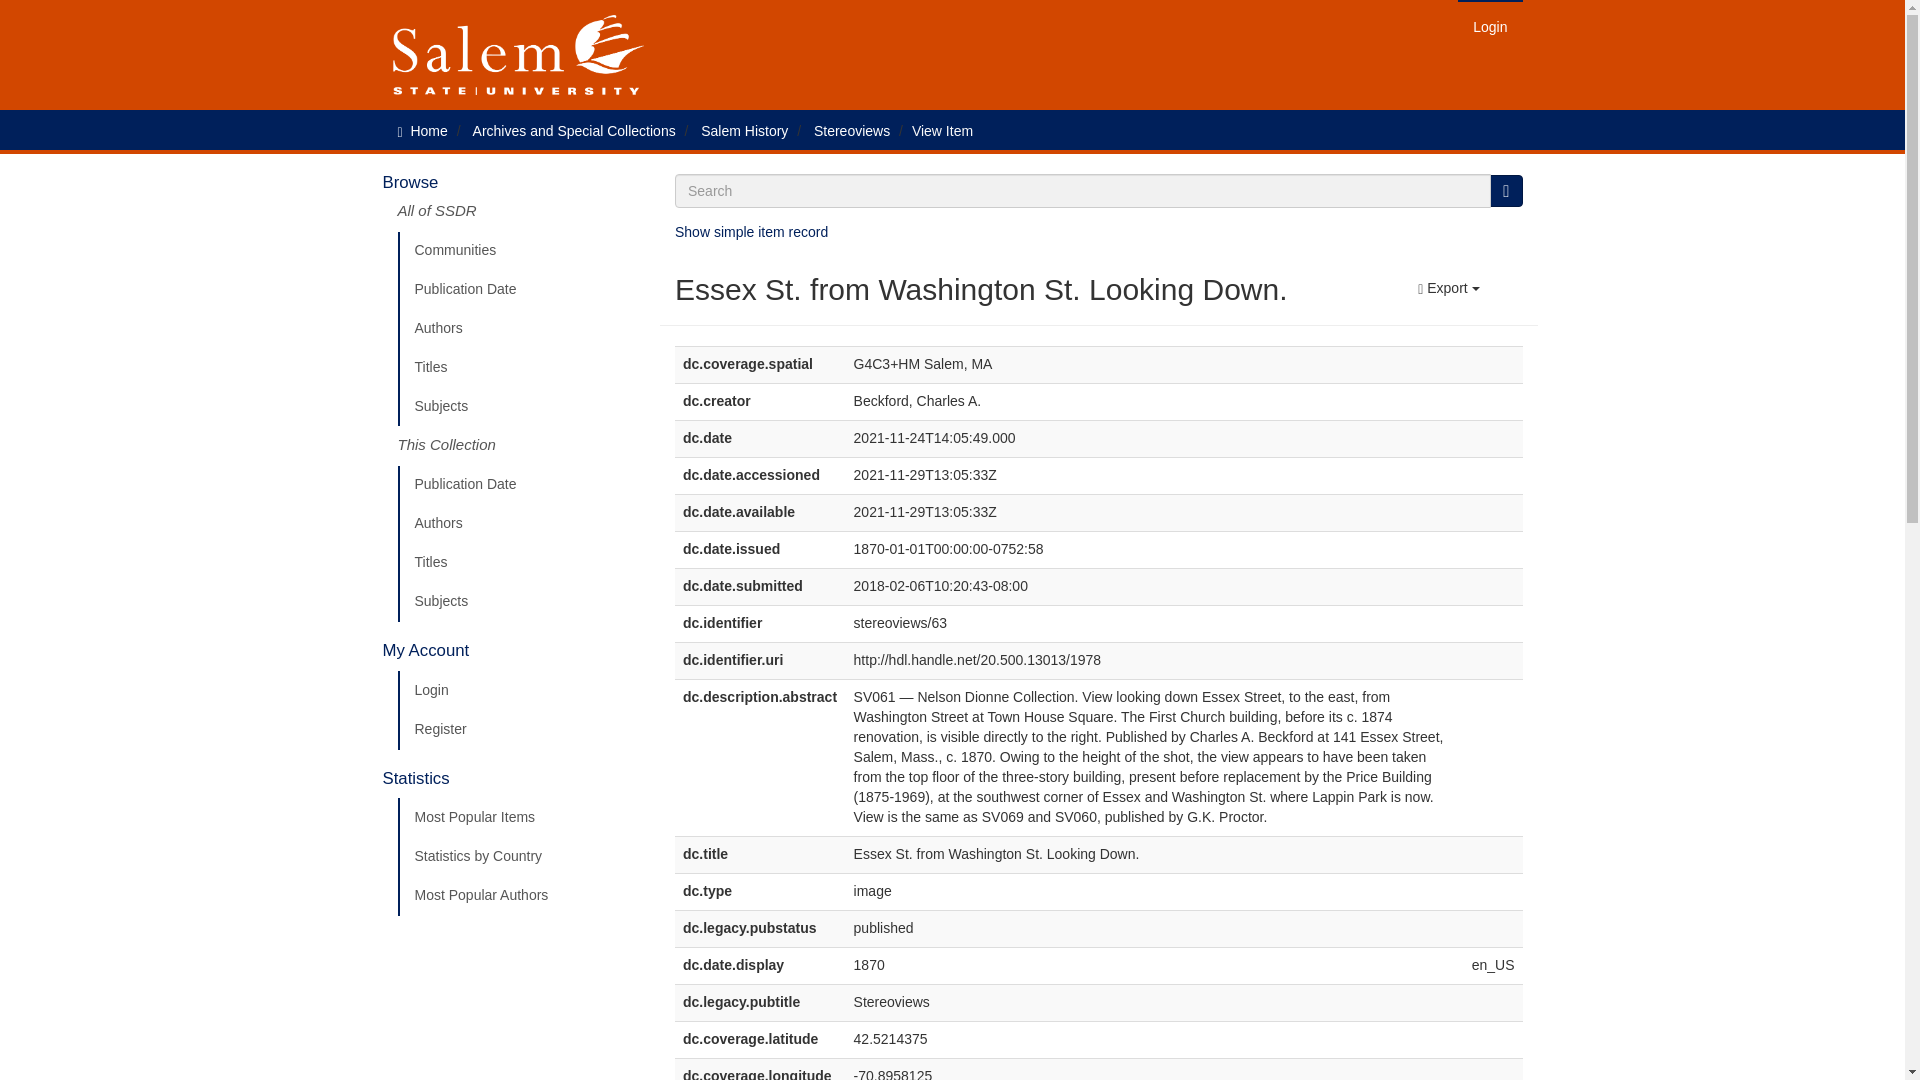 The height and width of the screenshot is (1080, 1920). What do you see at coordinates (1448, 288) in the screenshot?
I see `Export` at bounding box center [1448, 288].